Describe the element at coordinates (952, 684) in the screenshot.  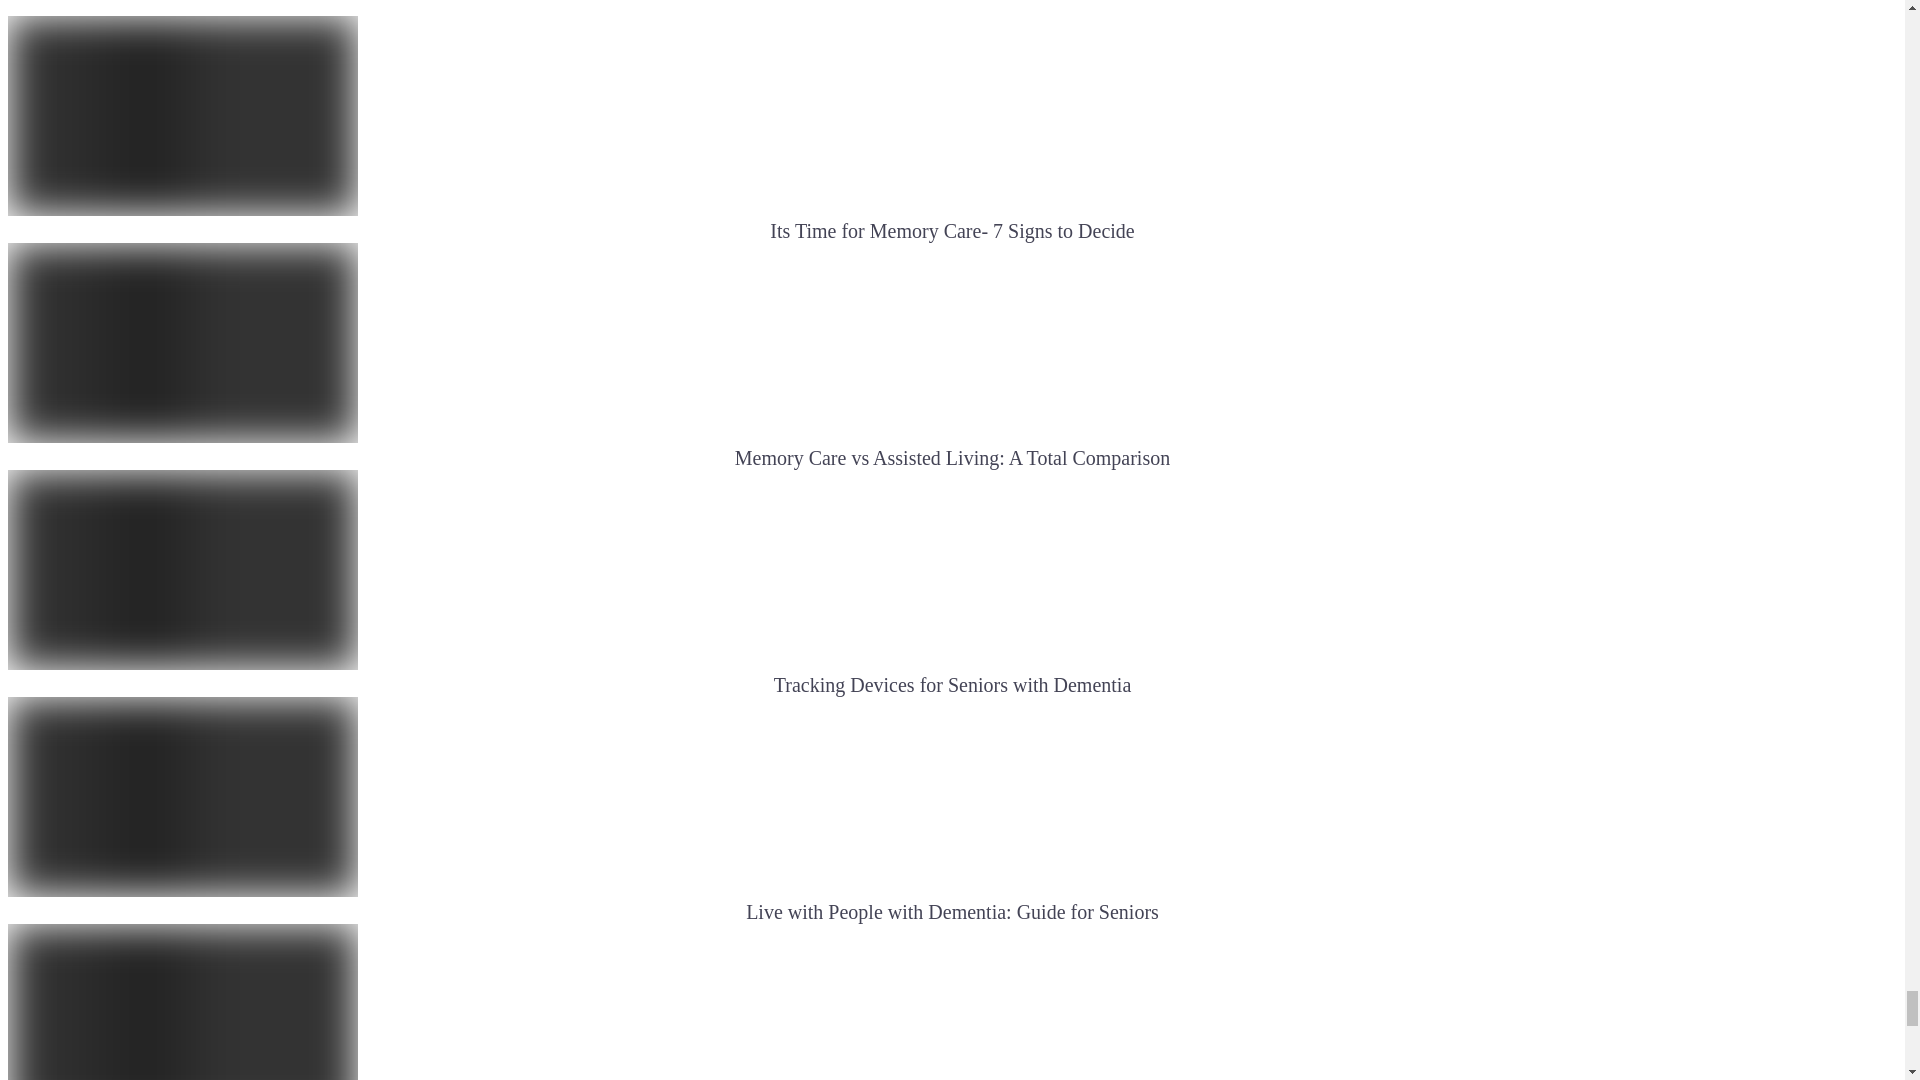
I see `Tracking Devices for Seniors with Dementia` at that location.